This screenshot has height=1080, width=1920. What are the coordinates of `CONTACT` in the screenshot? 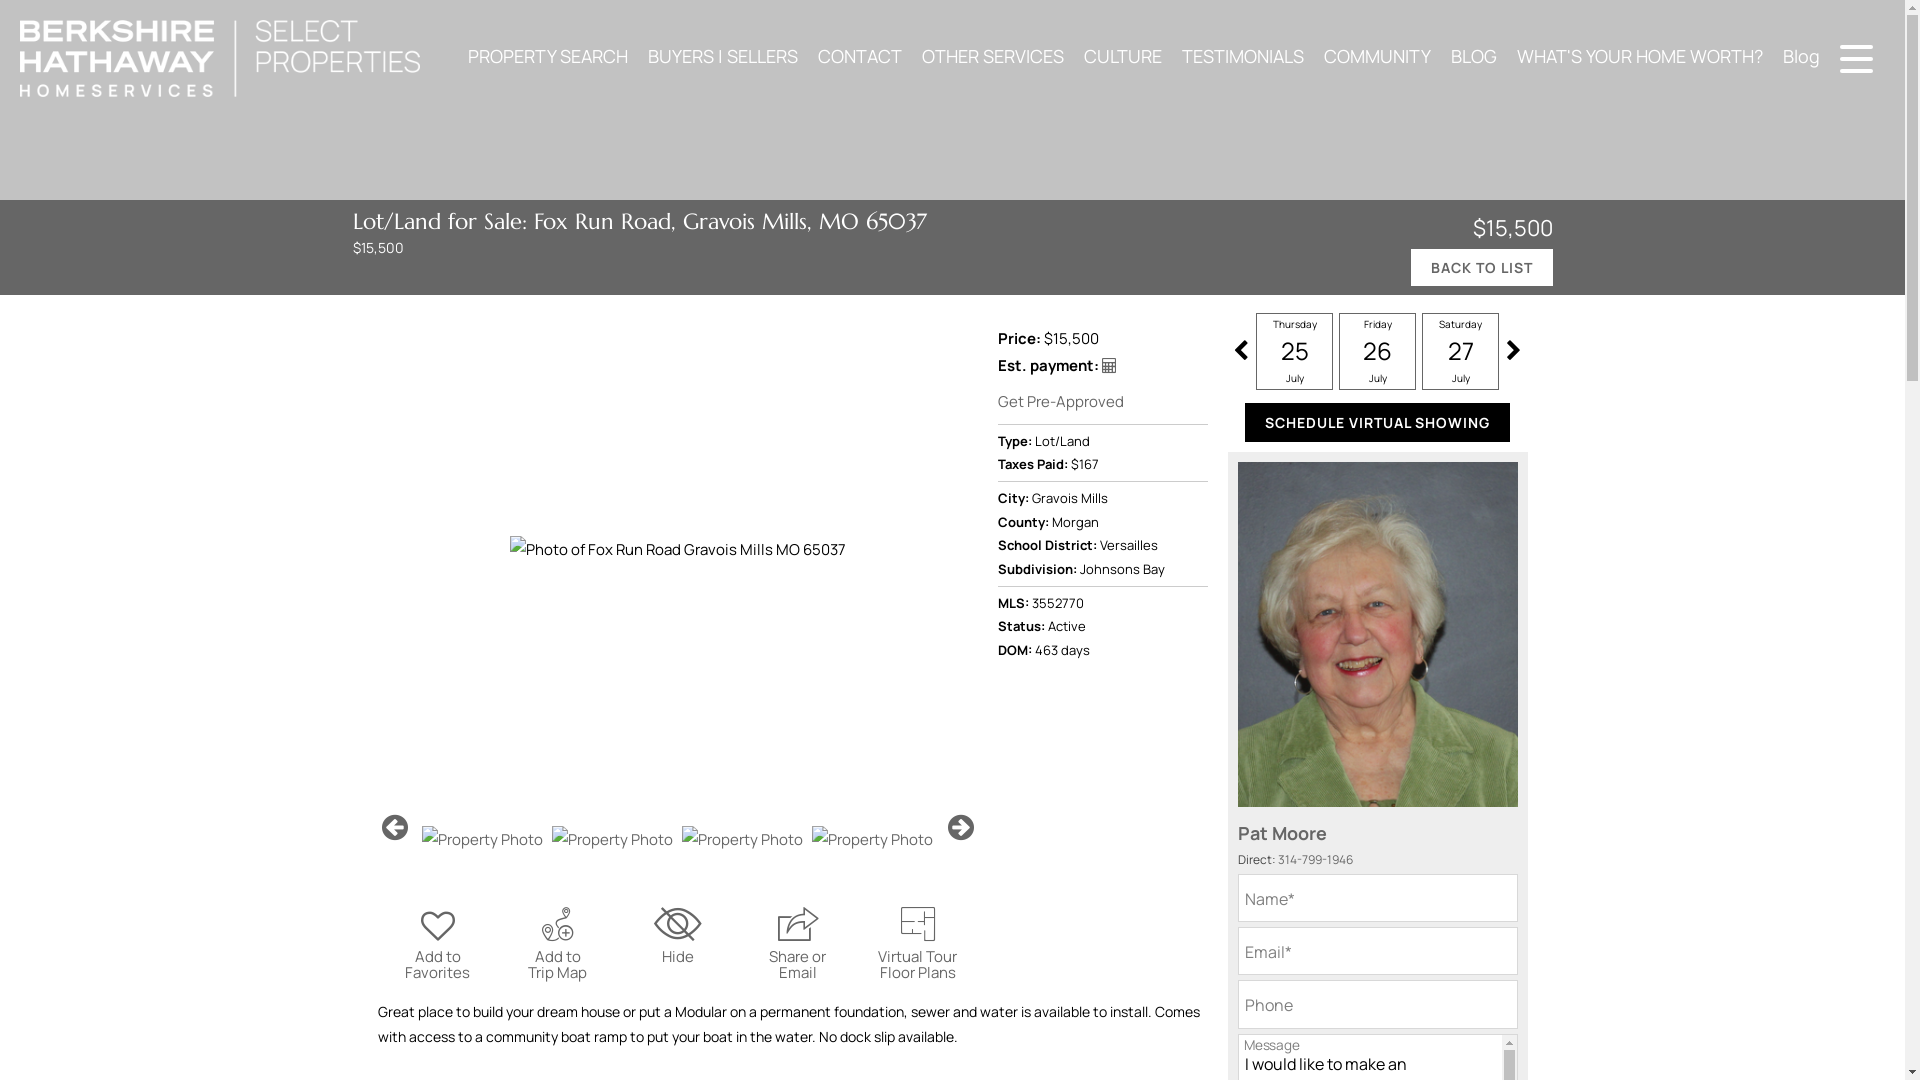 It's located at (860, 56).